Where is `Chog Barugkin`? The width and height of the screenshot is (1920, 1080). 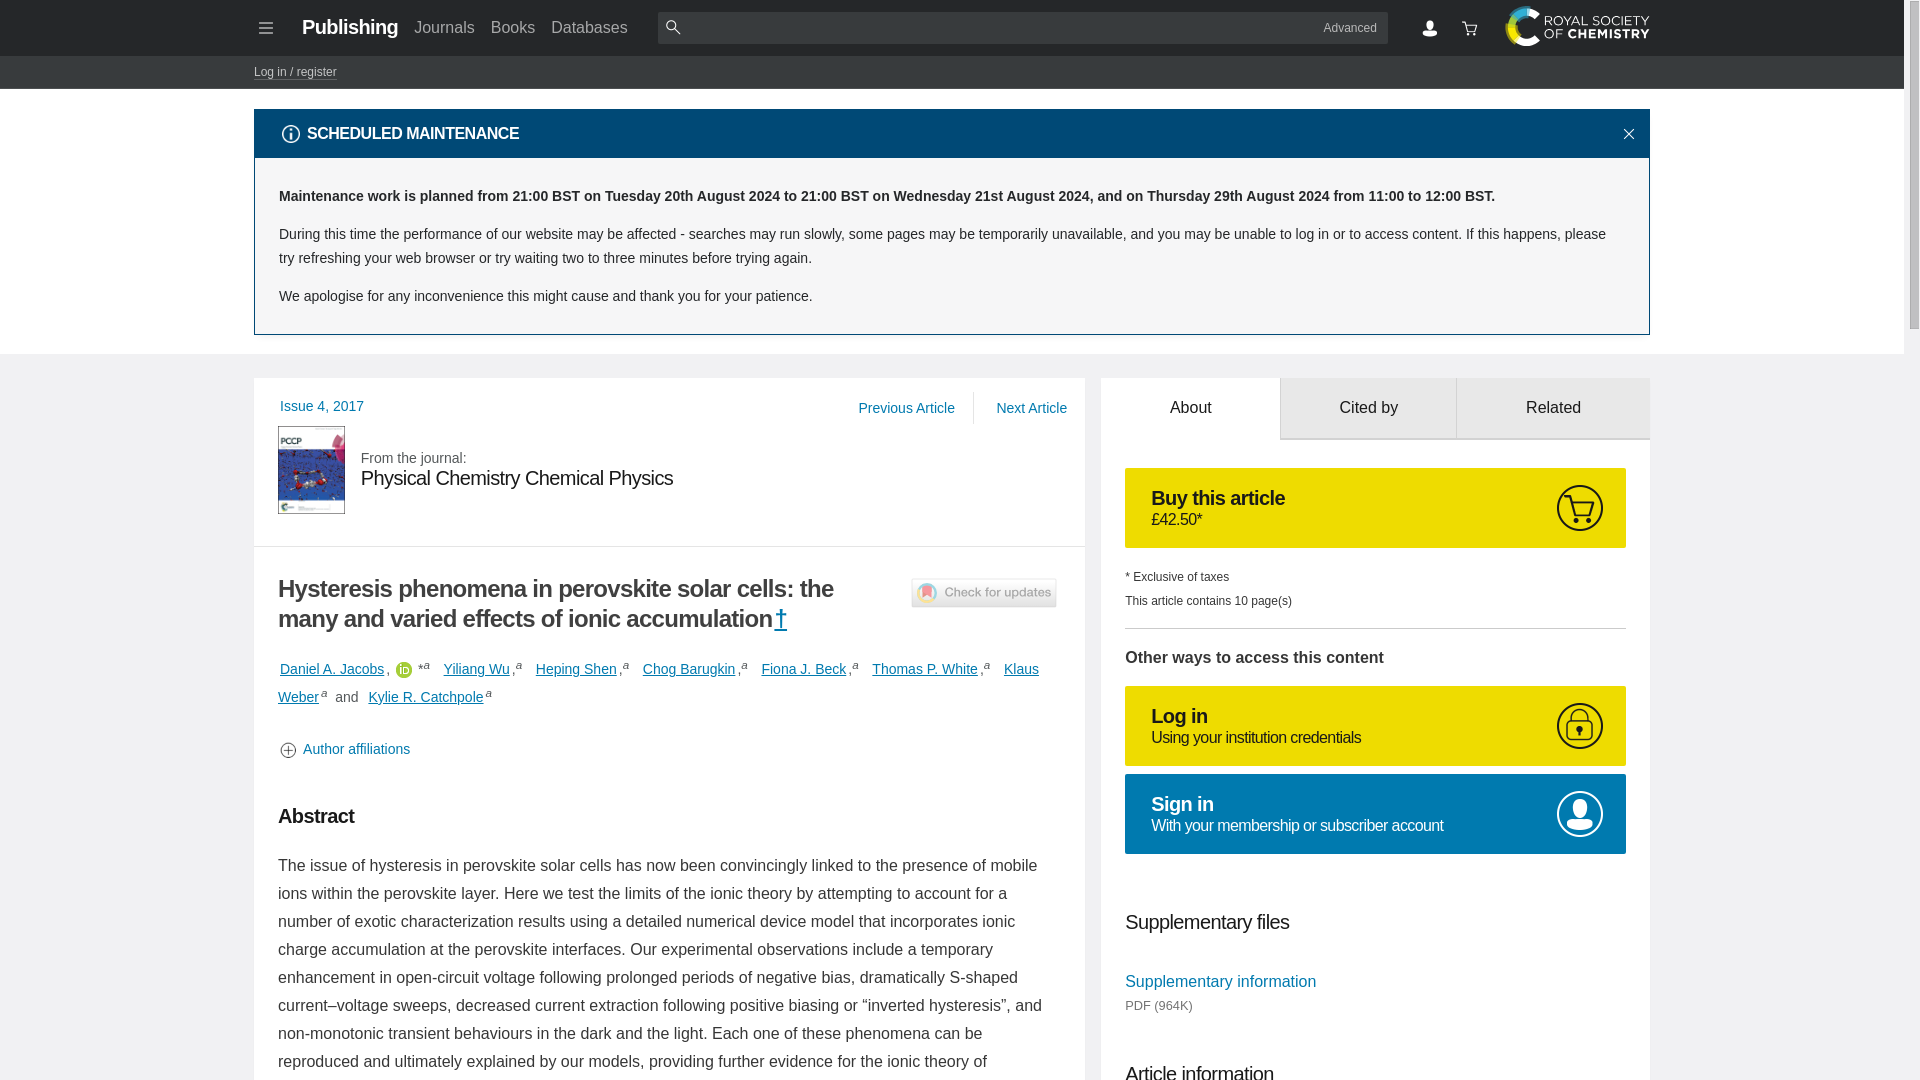
Chog Barugkin is located at coordinates (689, 668).